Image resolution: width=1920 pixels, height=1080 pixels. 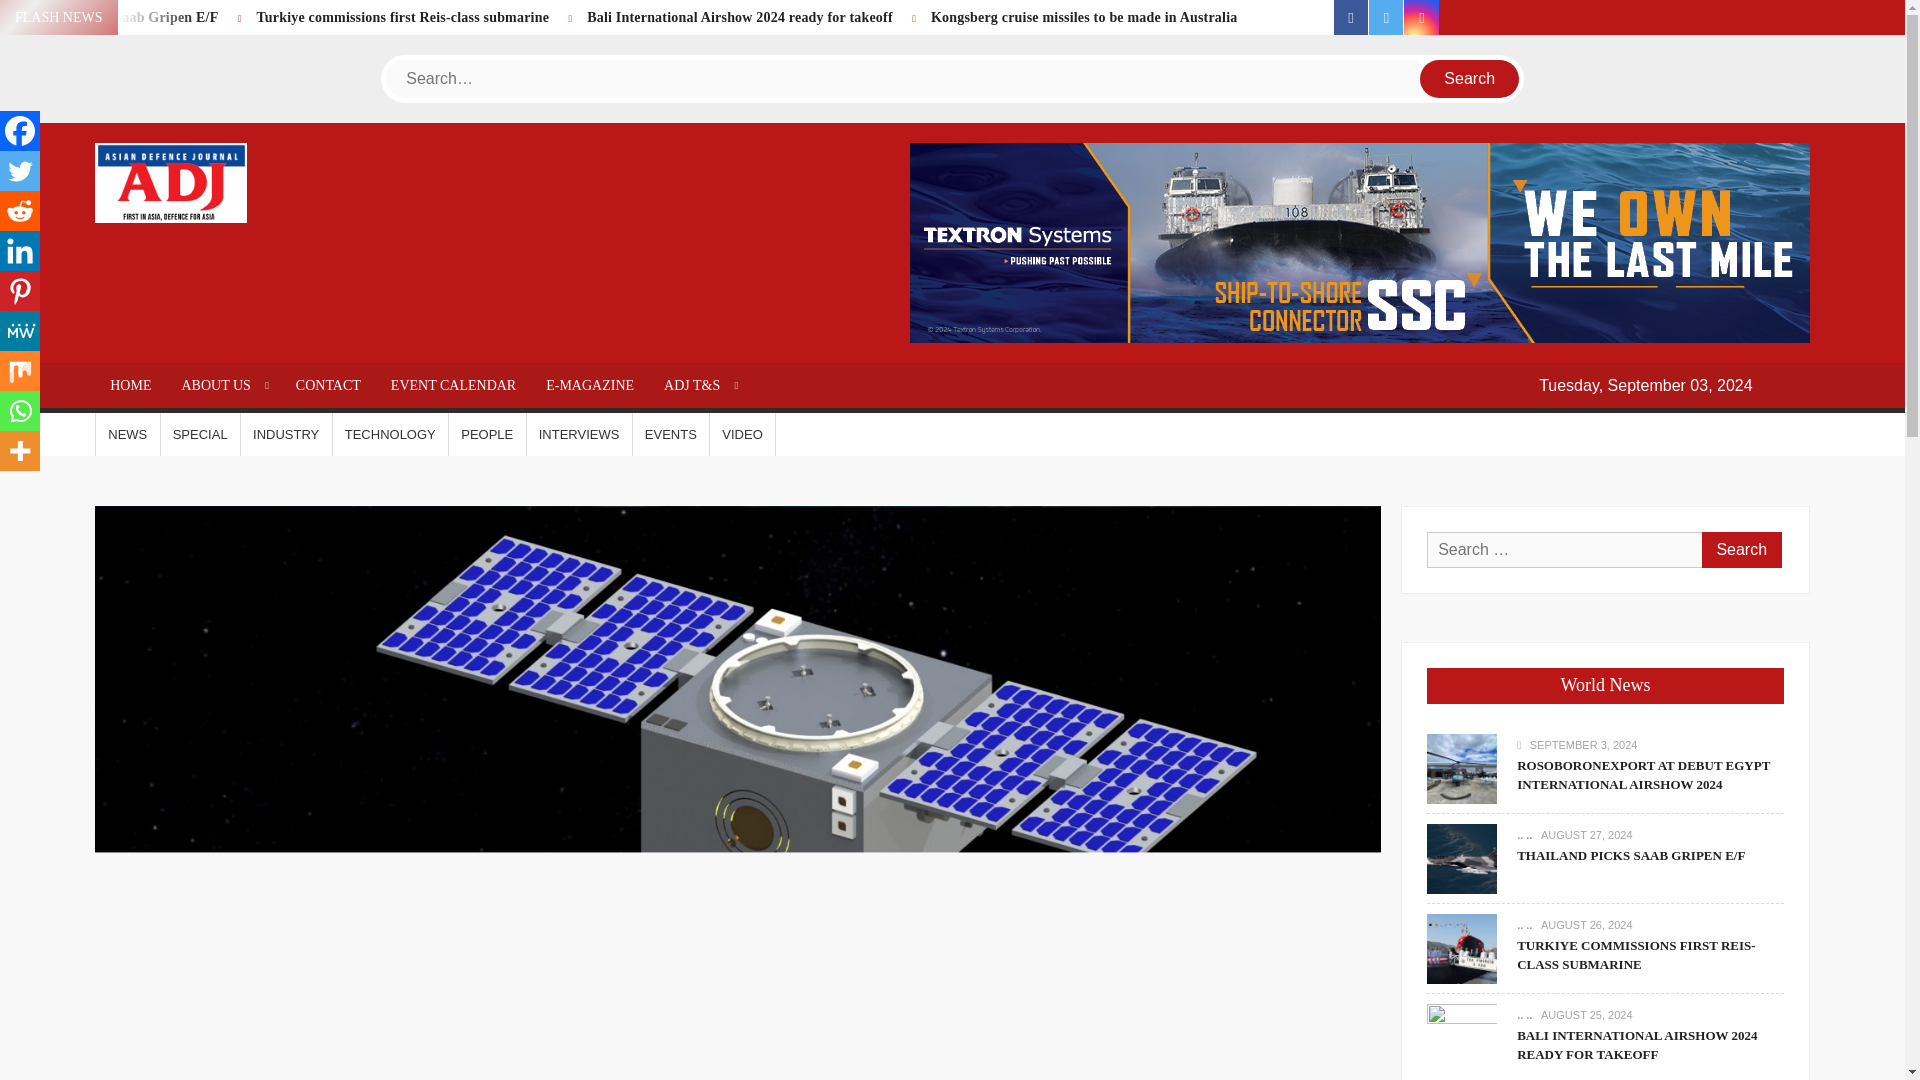 I want to click on instagram, so click(x=1420, y=17).